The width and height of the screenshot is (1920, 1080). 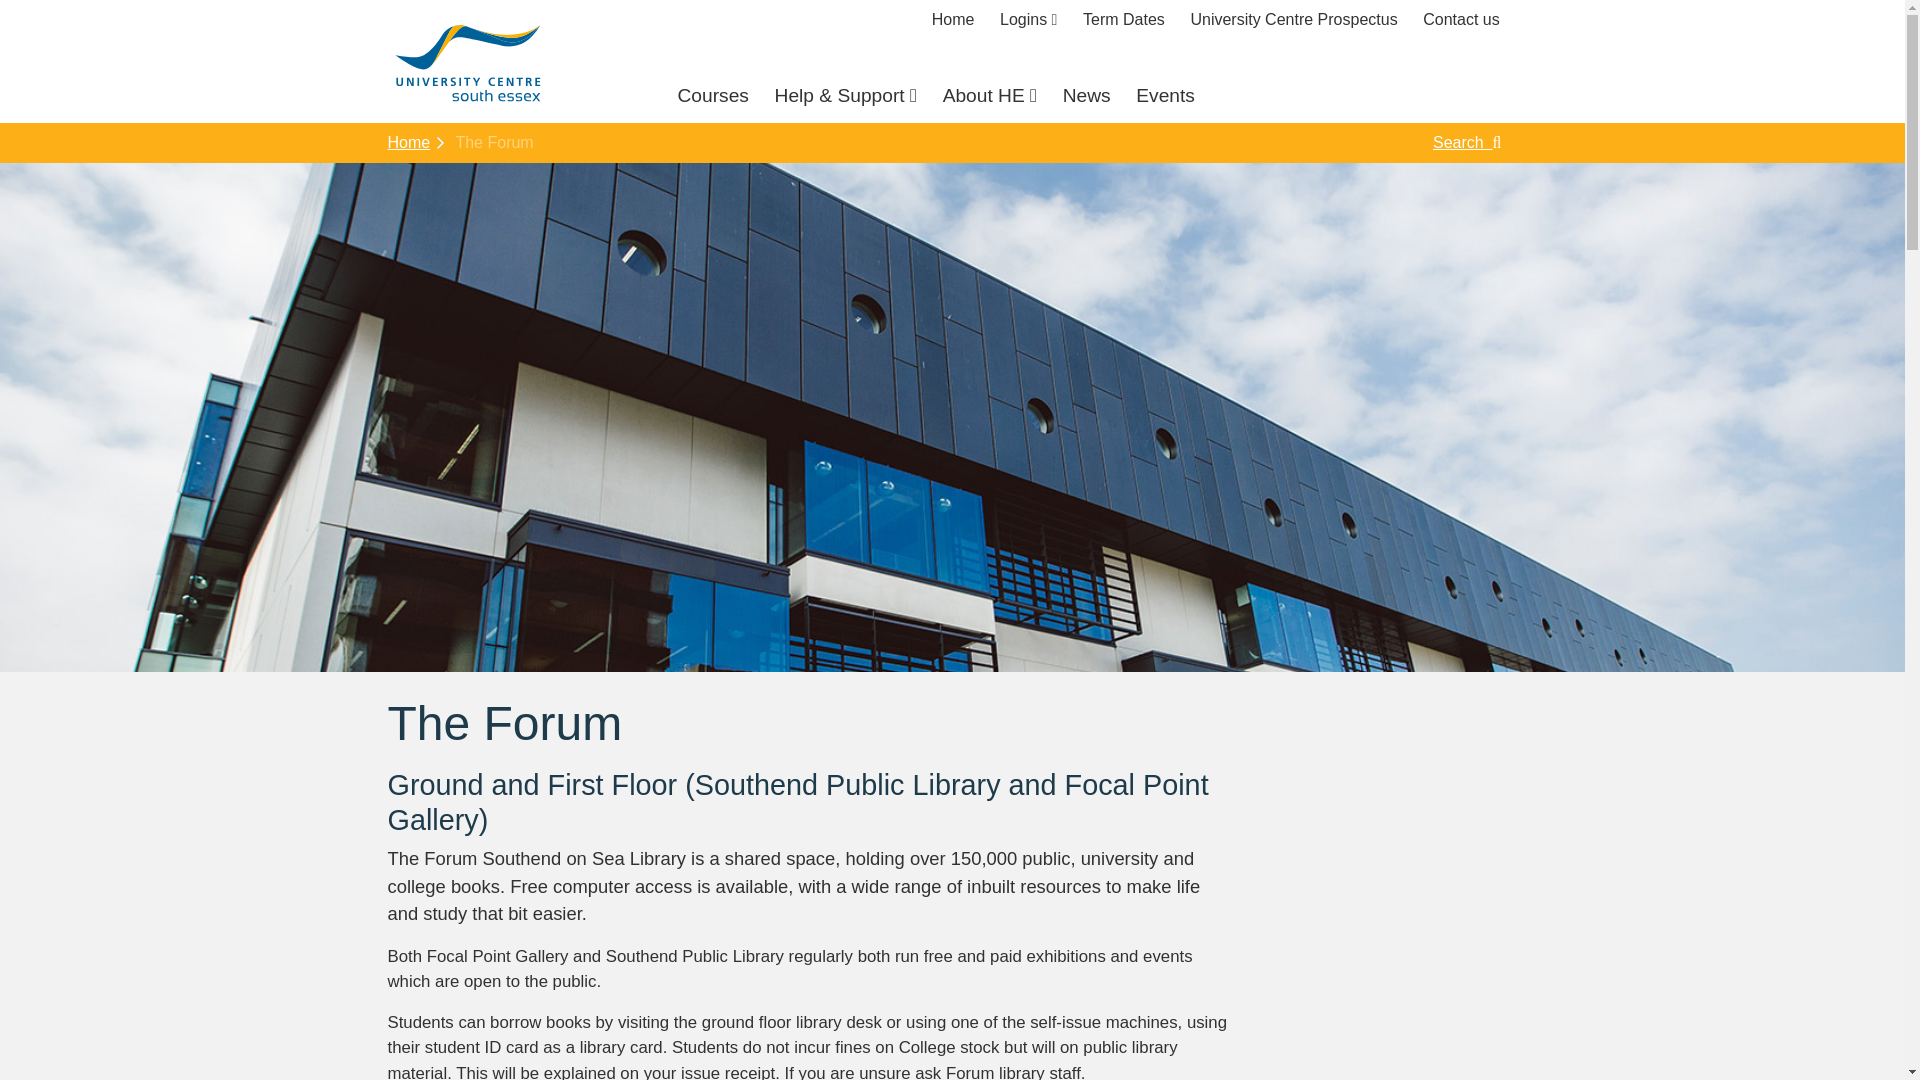 What do you see at coordinates (1124, 20) in the screenshot?
I see `Term Dates` at bounding box center [1124, 20].